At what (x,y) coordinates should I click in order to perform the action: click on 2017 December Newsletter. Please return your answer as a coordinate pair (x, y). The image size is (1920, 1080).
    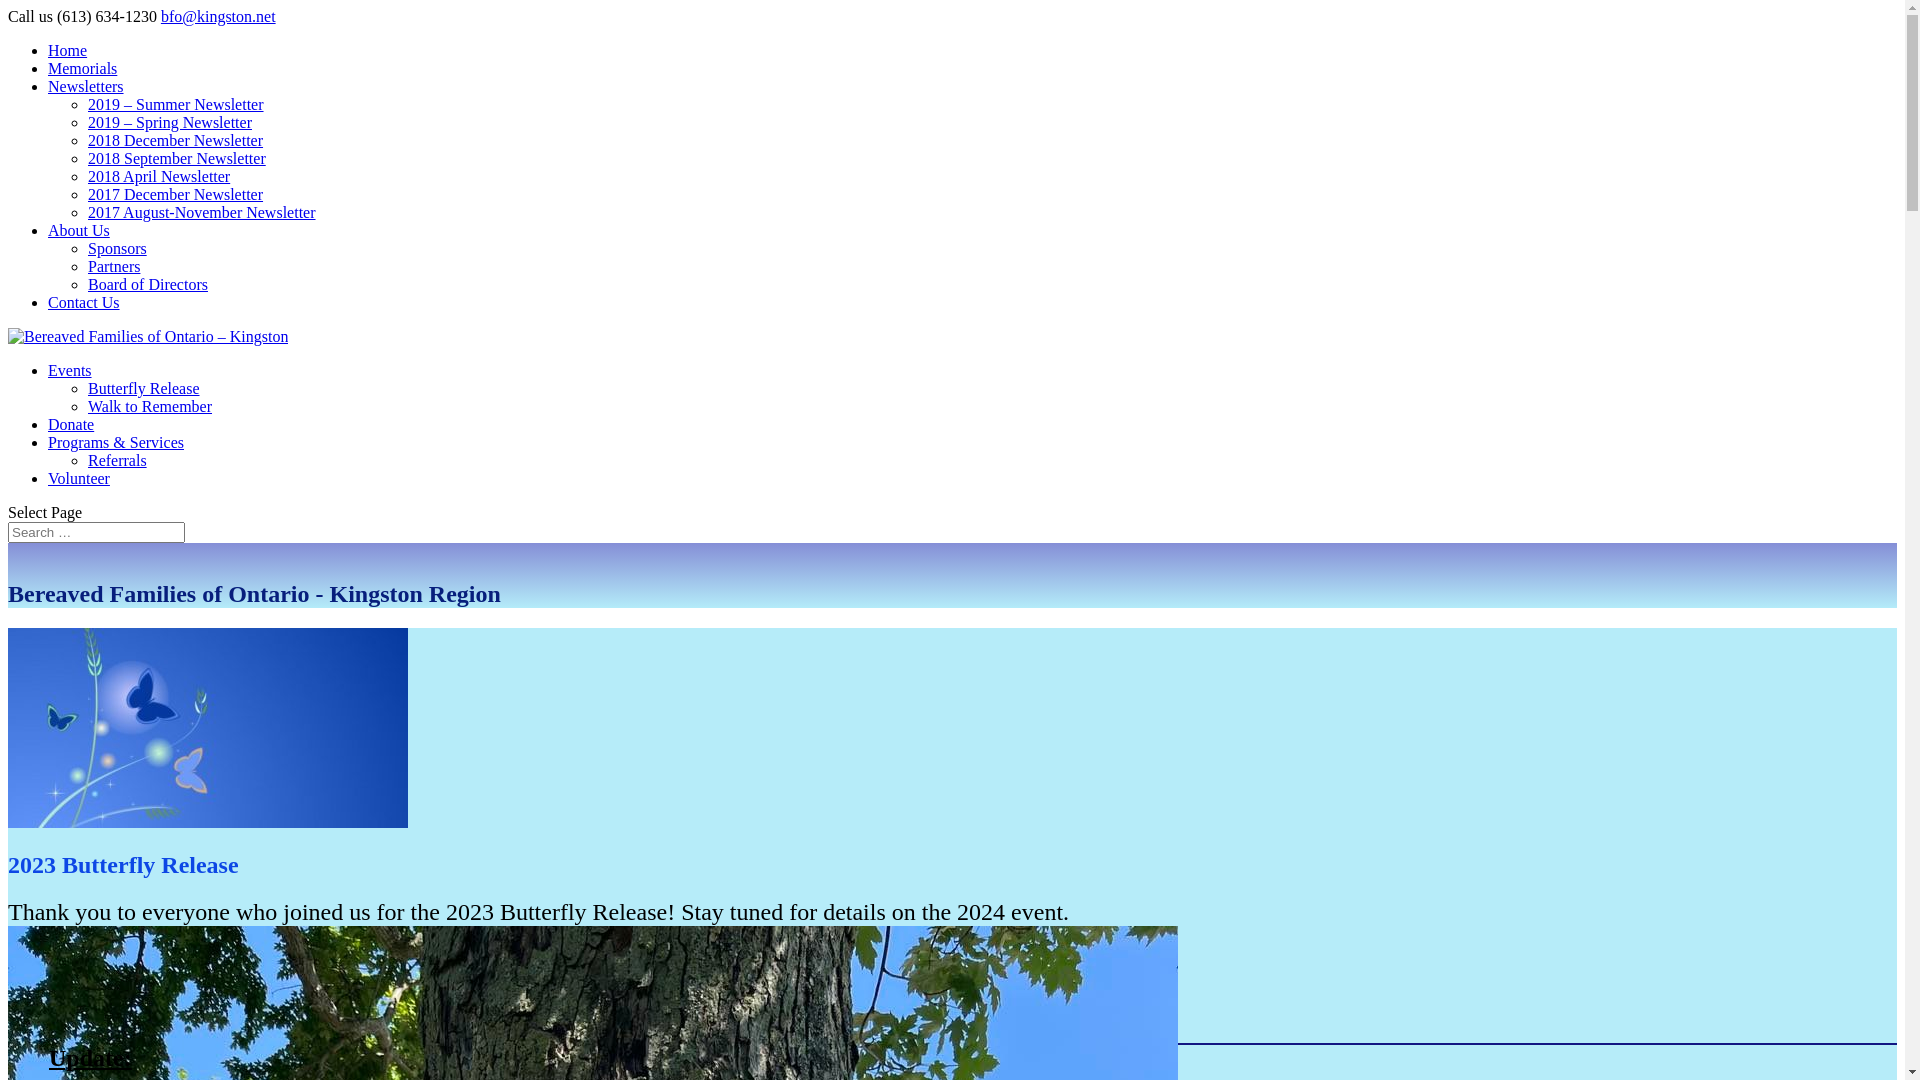
    Looking at the image, I should click on (176, 194).